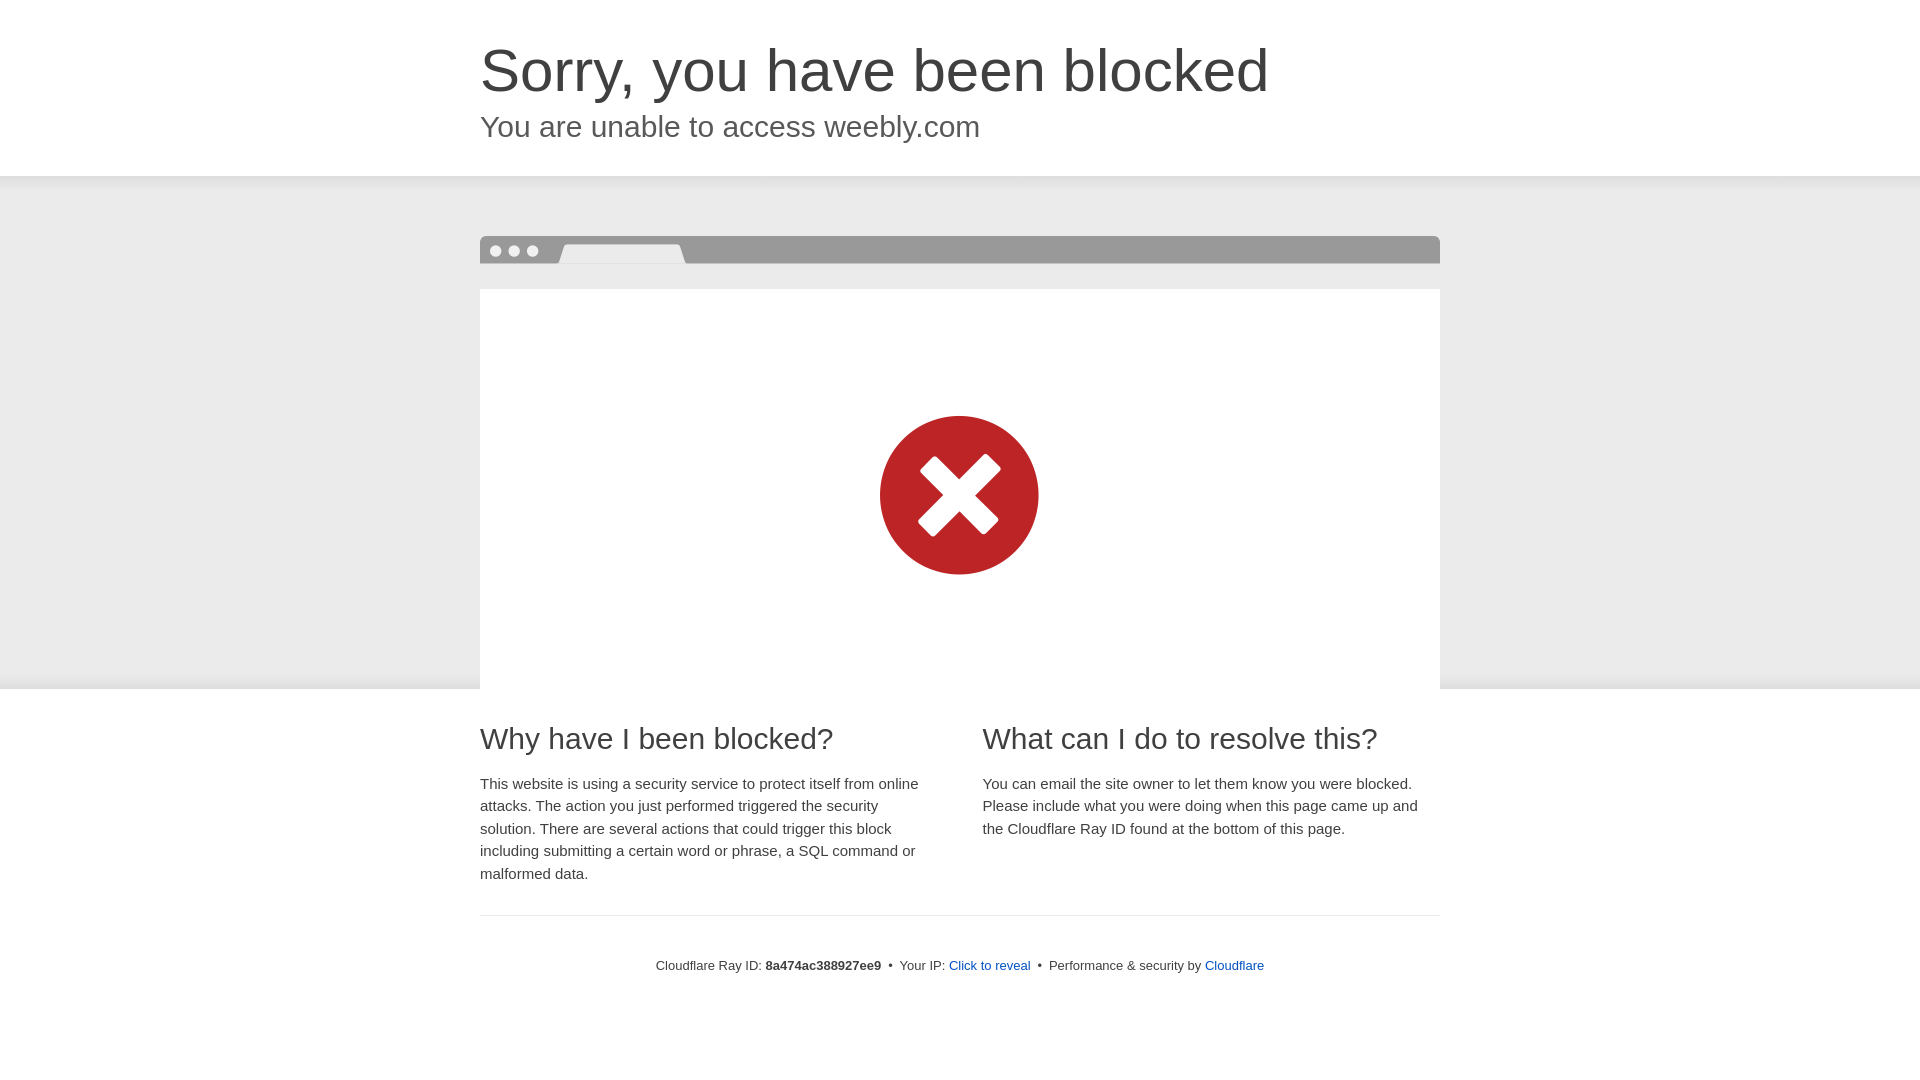  I want to click on Click to reveal, so click(990, 966).